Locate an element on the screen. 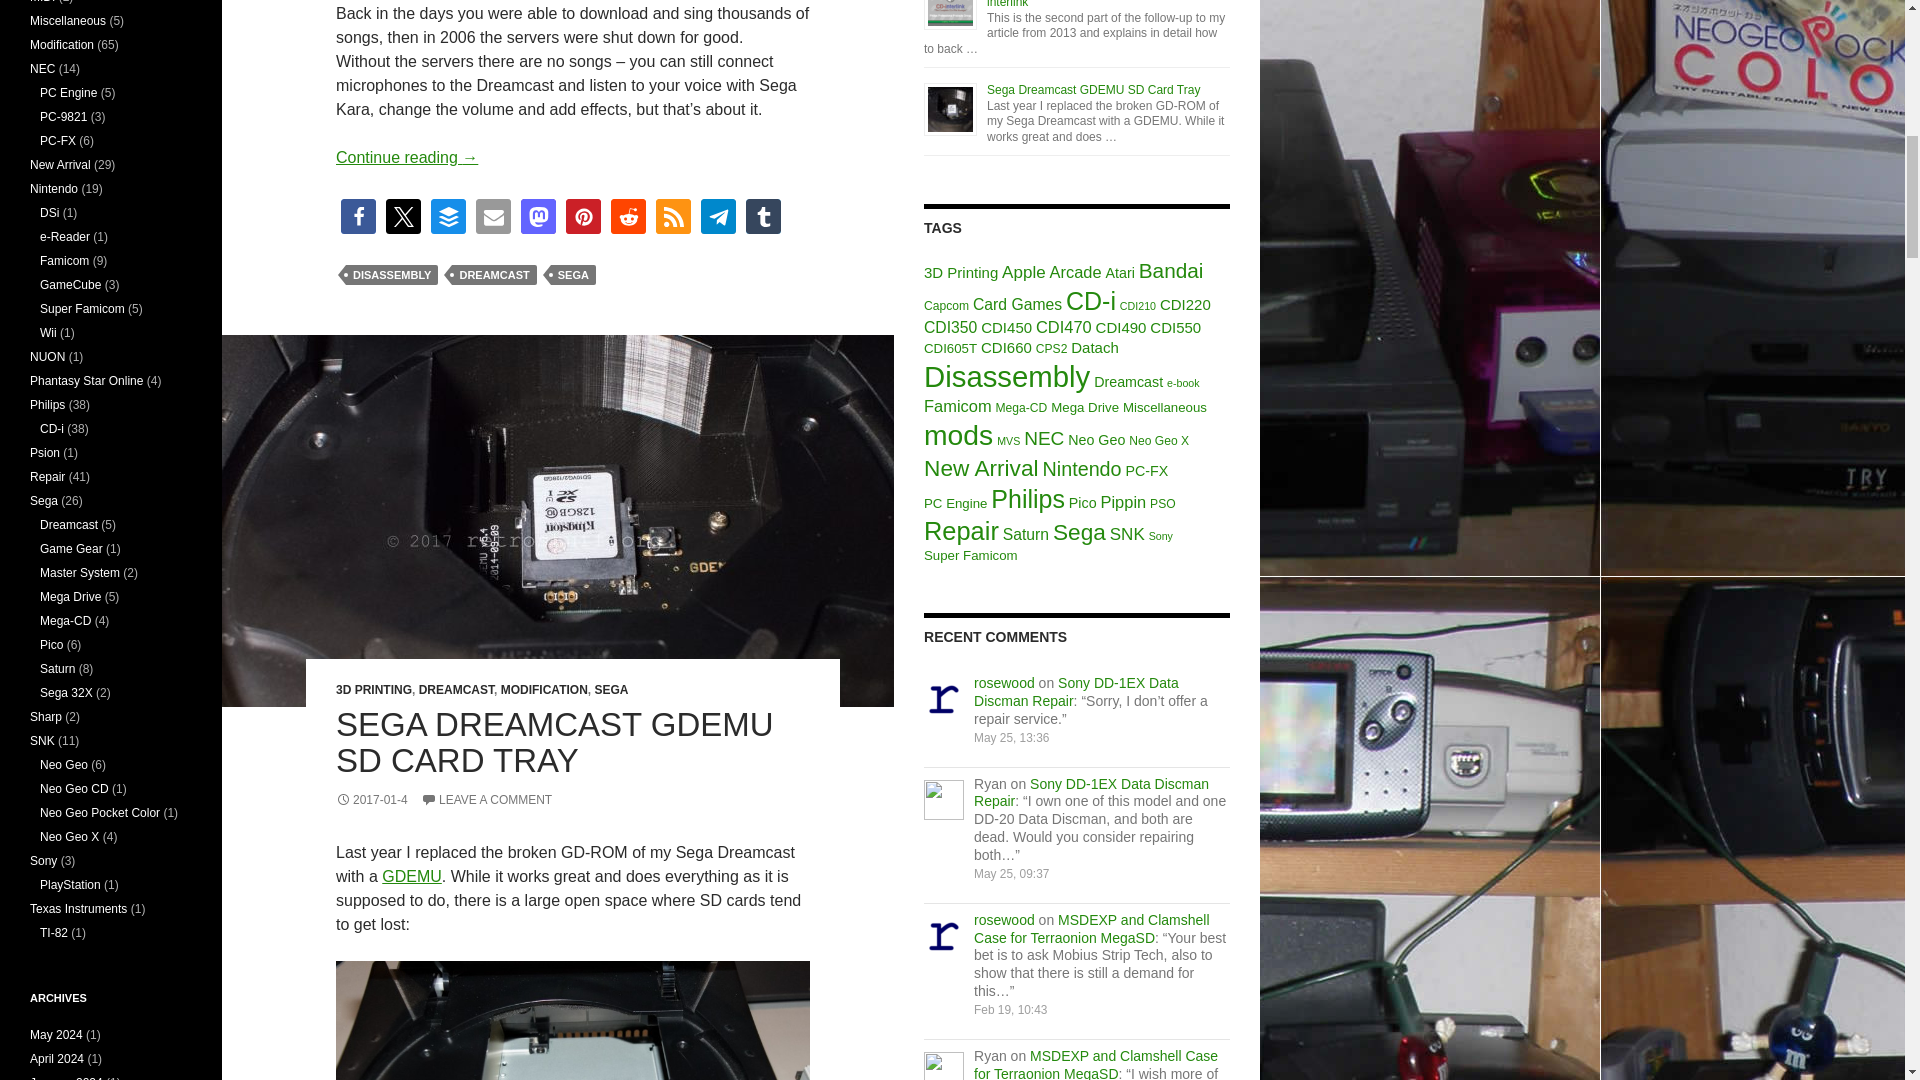  Pin it on Pinterest is located at coordinates (583, 216).